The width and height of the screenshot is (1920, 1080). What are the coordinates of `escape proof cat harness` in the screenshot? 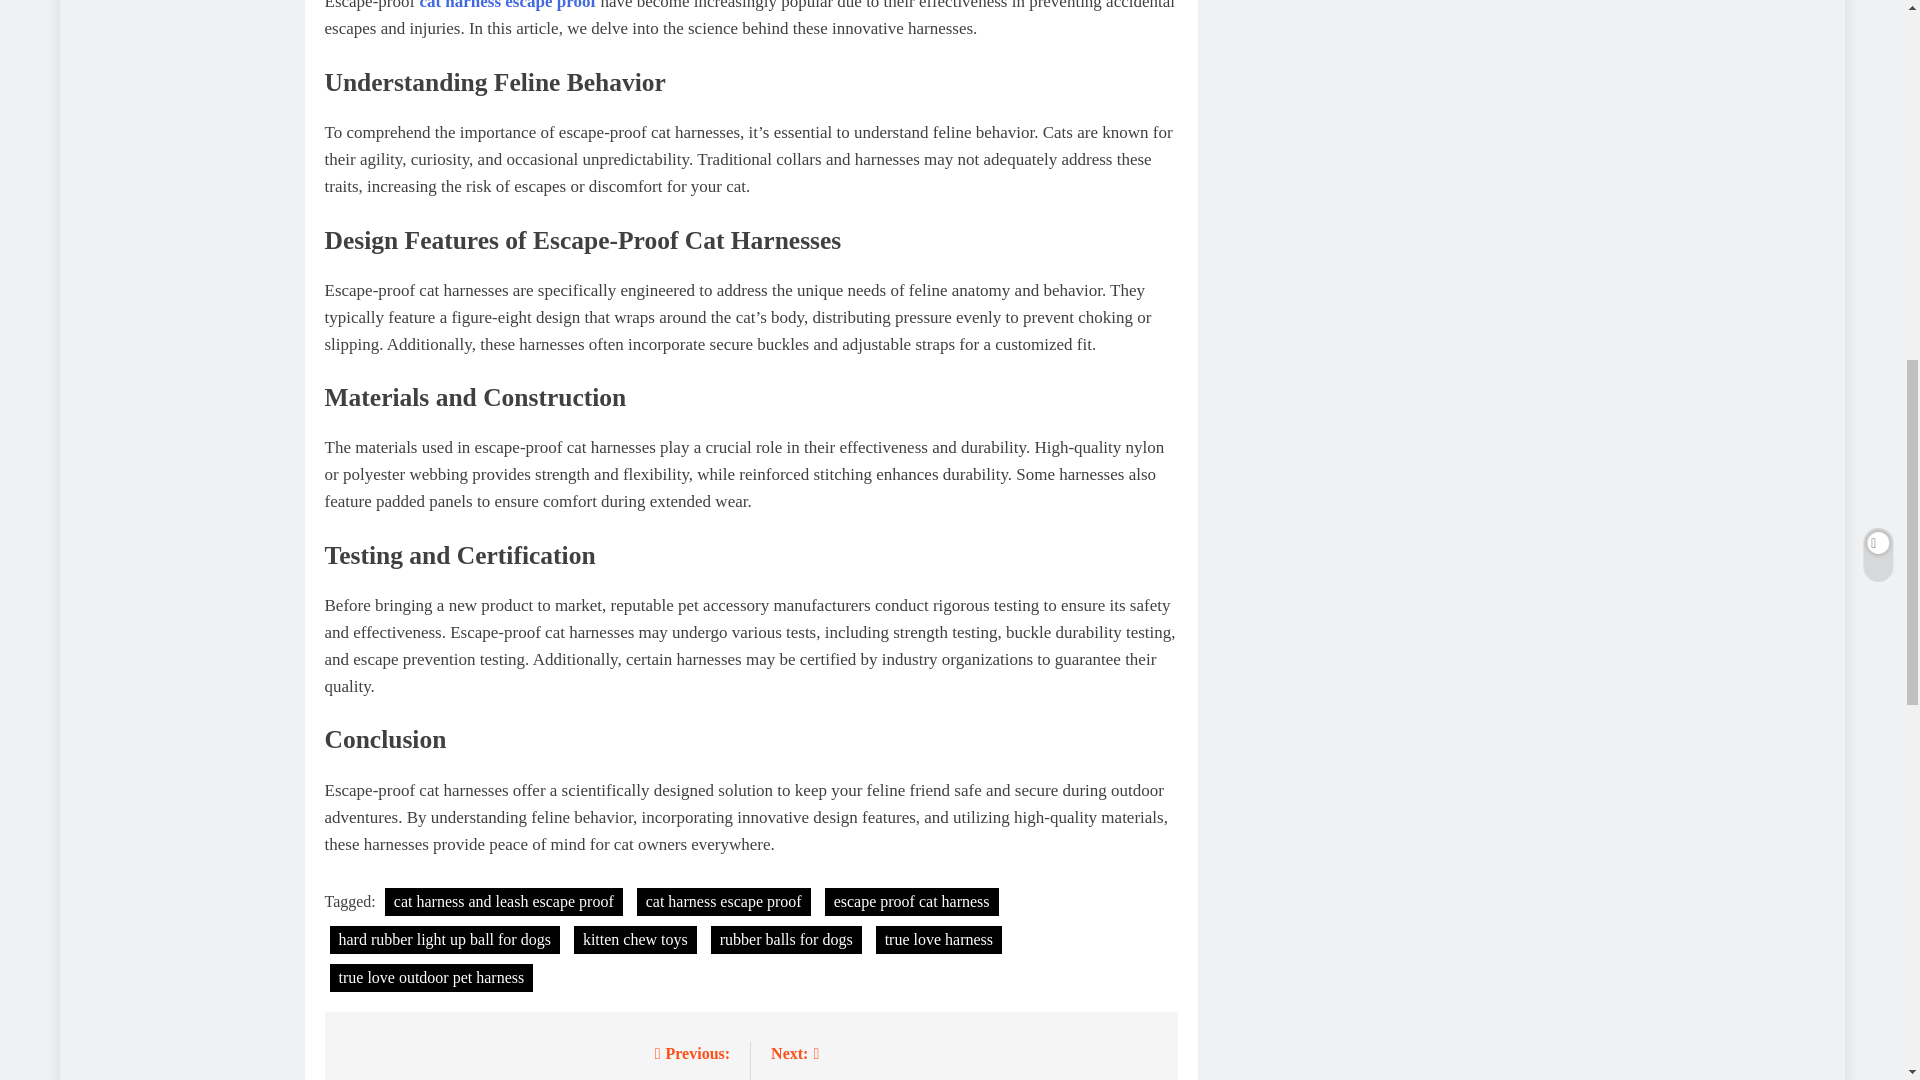 It's located at (912, 901).